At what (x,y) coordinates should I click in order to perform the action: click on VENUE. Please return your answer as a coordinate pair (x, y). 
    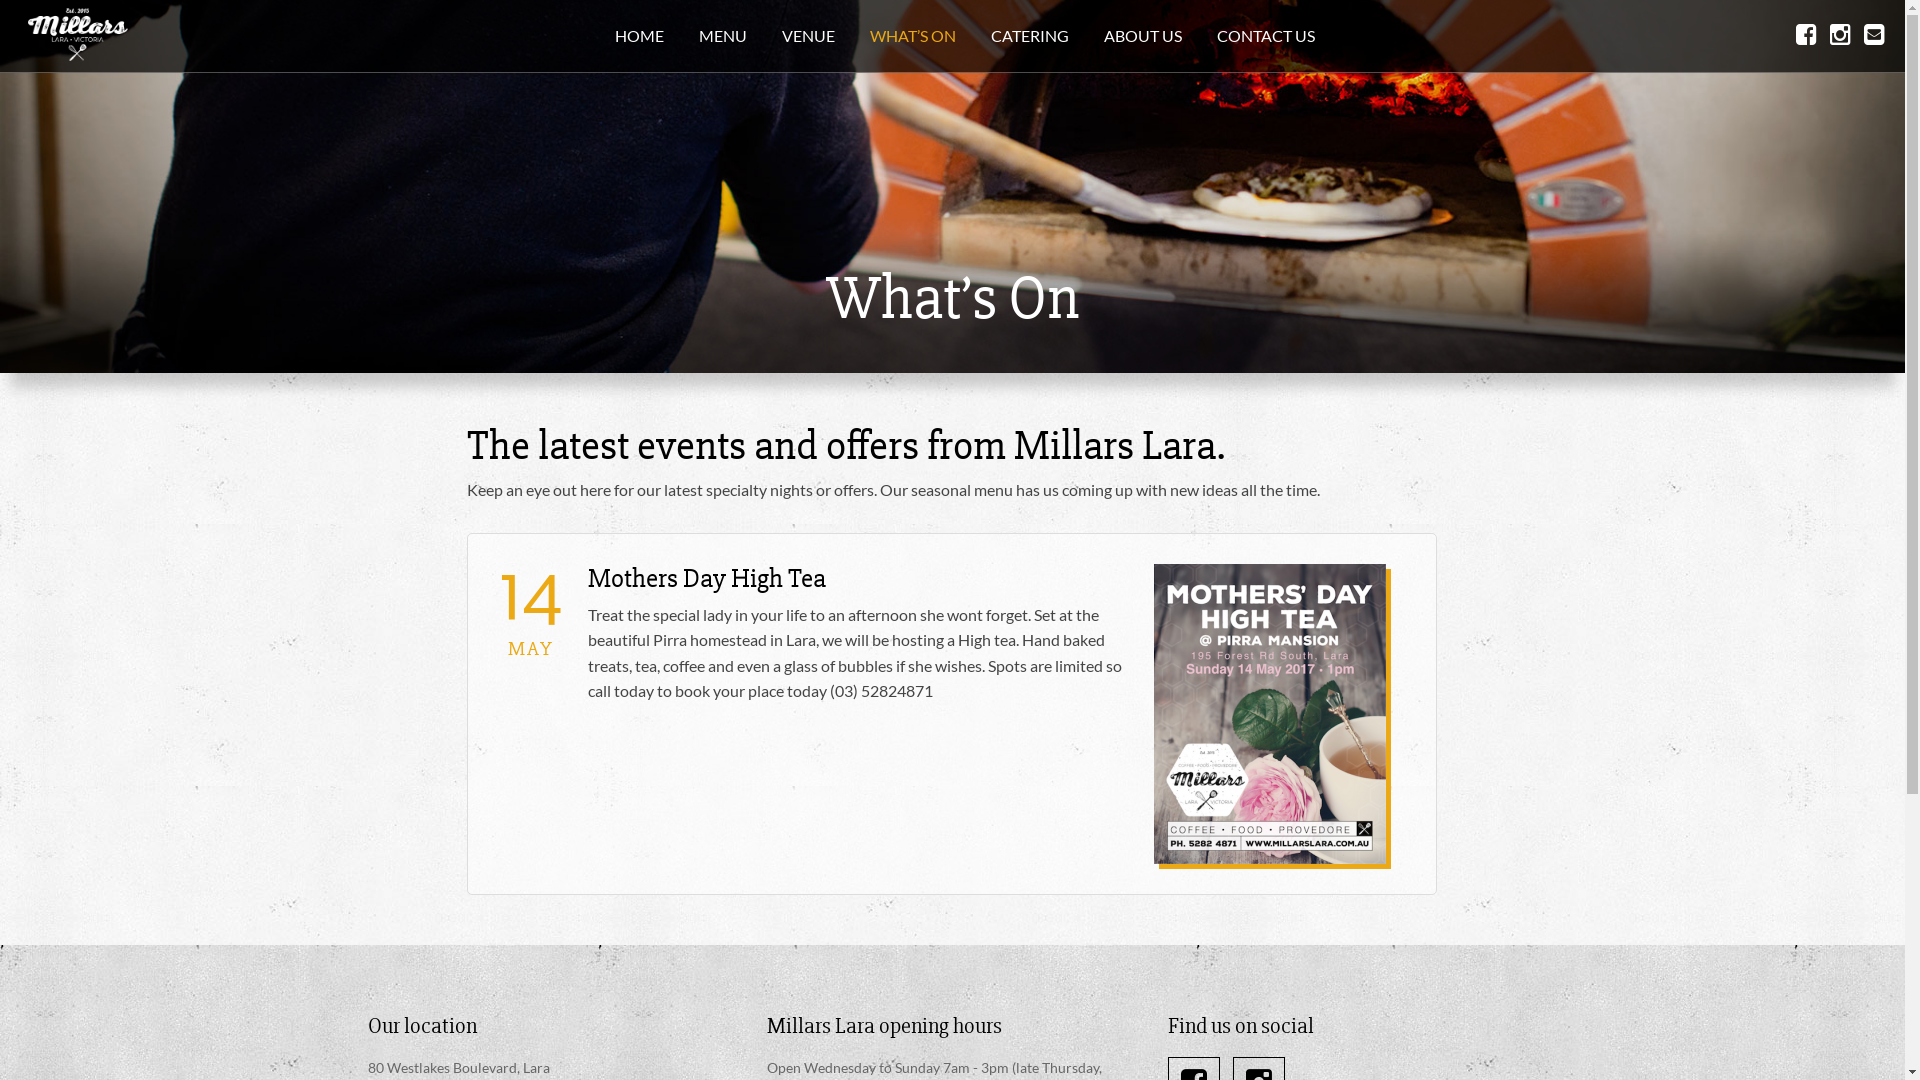
    Looking at the image, I should click on (808, 36).